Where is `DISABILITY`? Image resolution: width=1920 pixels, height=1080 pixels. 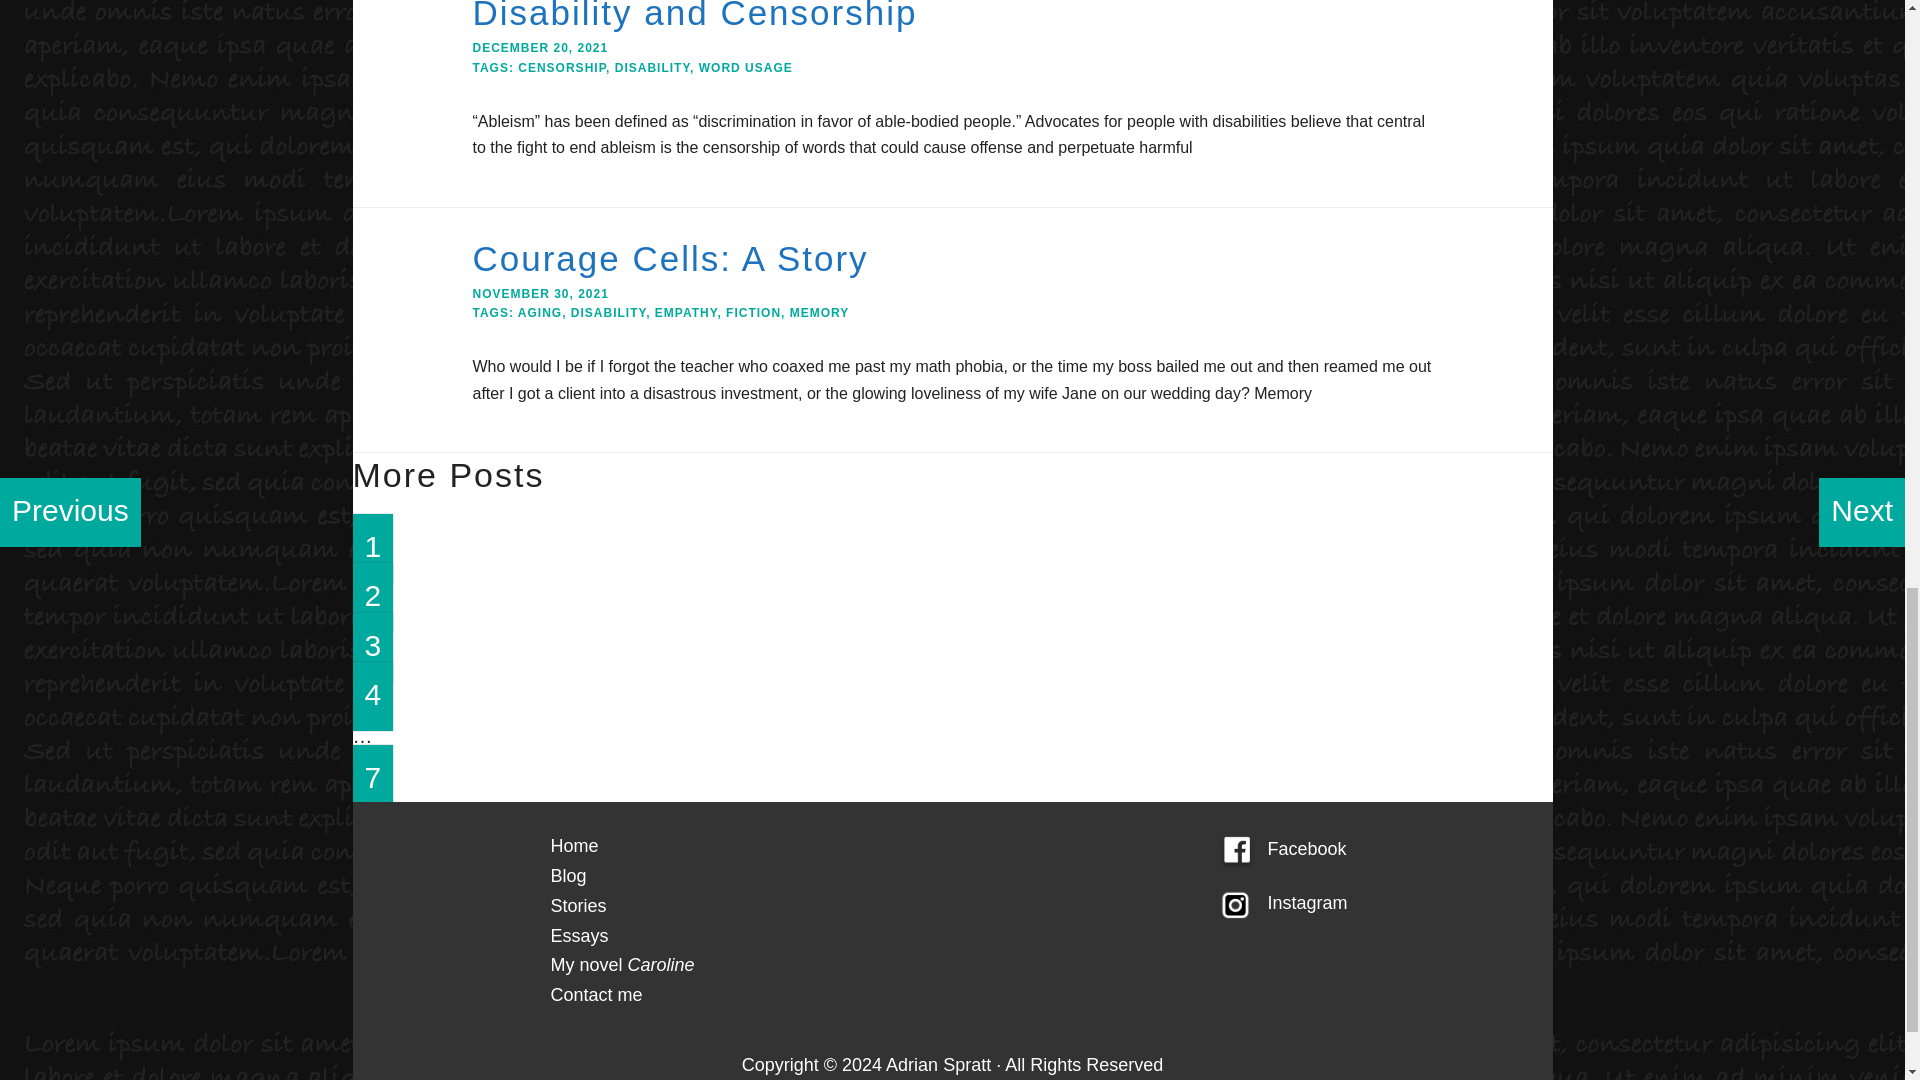 DISABILITY is located at coordinates (652, 67).